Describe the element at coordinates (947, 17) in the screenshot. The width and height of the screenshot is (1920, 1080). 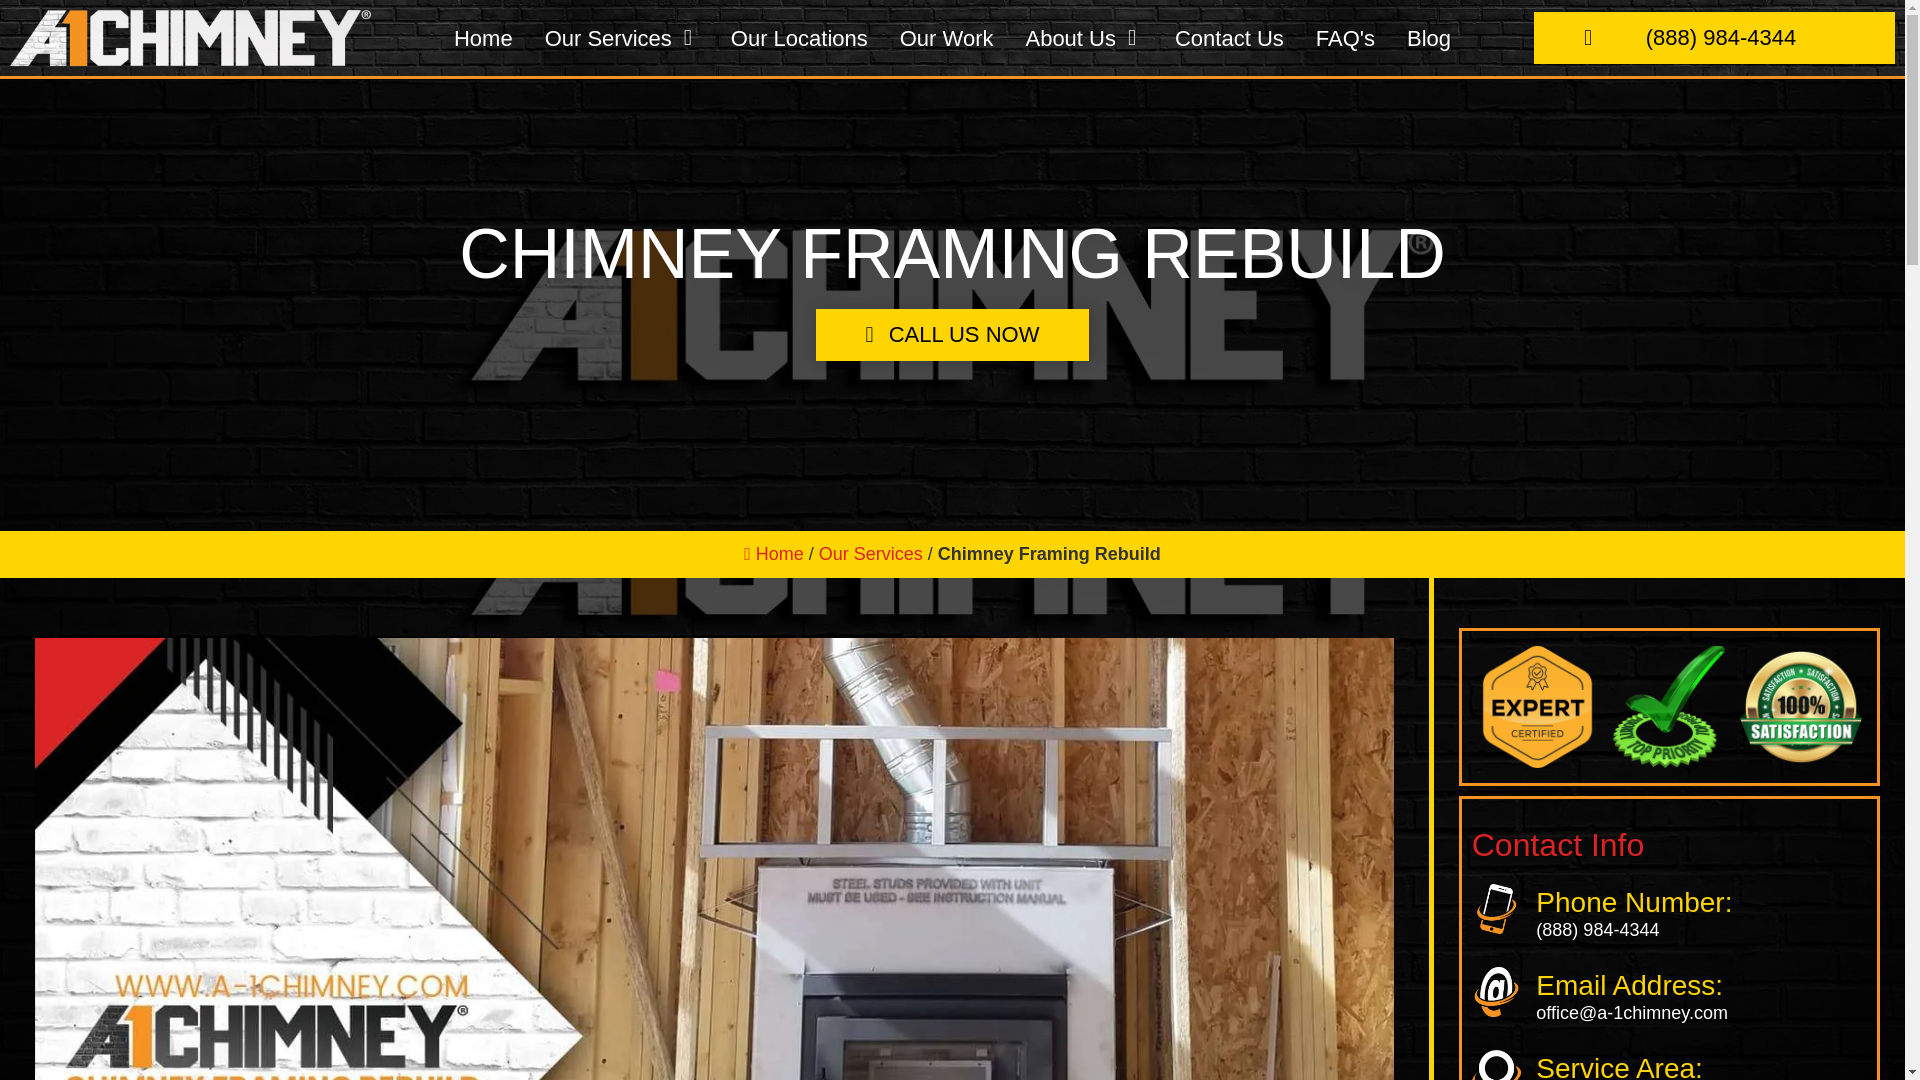
I see `Our Work` at that location.